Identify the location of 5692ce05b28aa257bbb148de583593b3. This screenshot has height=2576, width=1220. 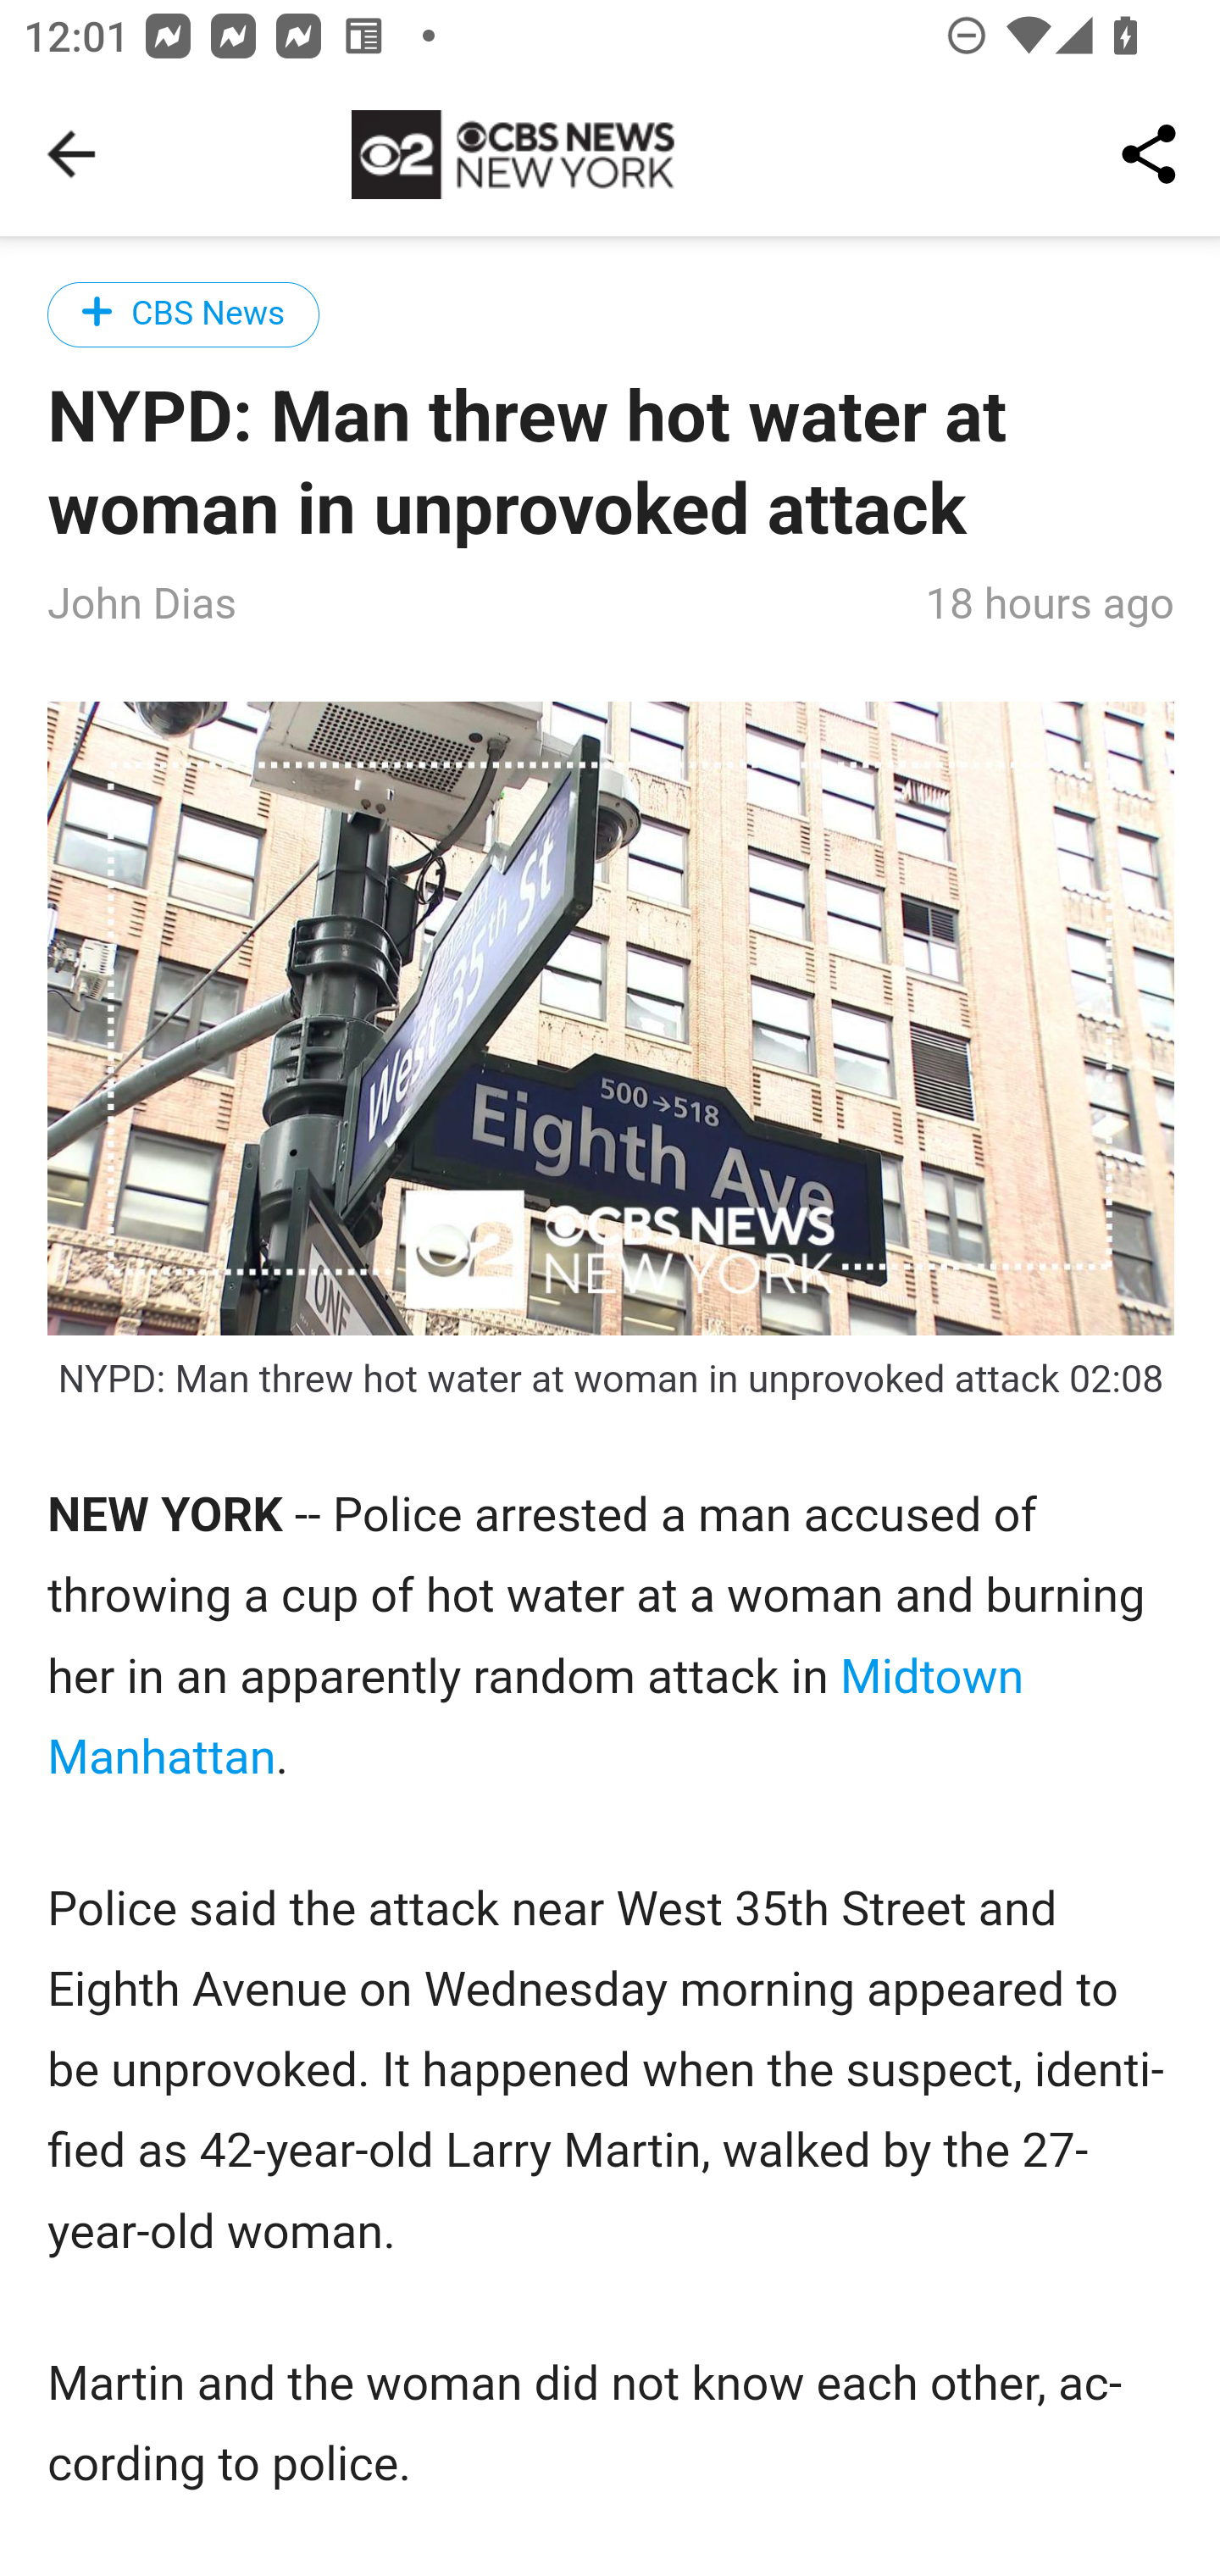
(612, 1019).